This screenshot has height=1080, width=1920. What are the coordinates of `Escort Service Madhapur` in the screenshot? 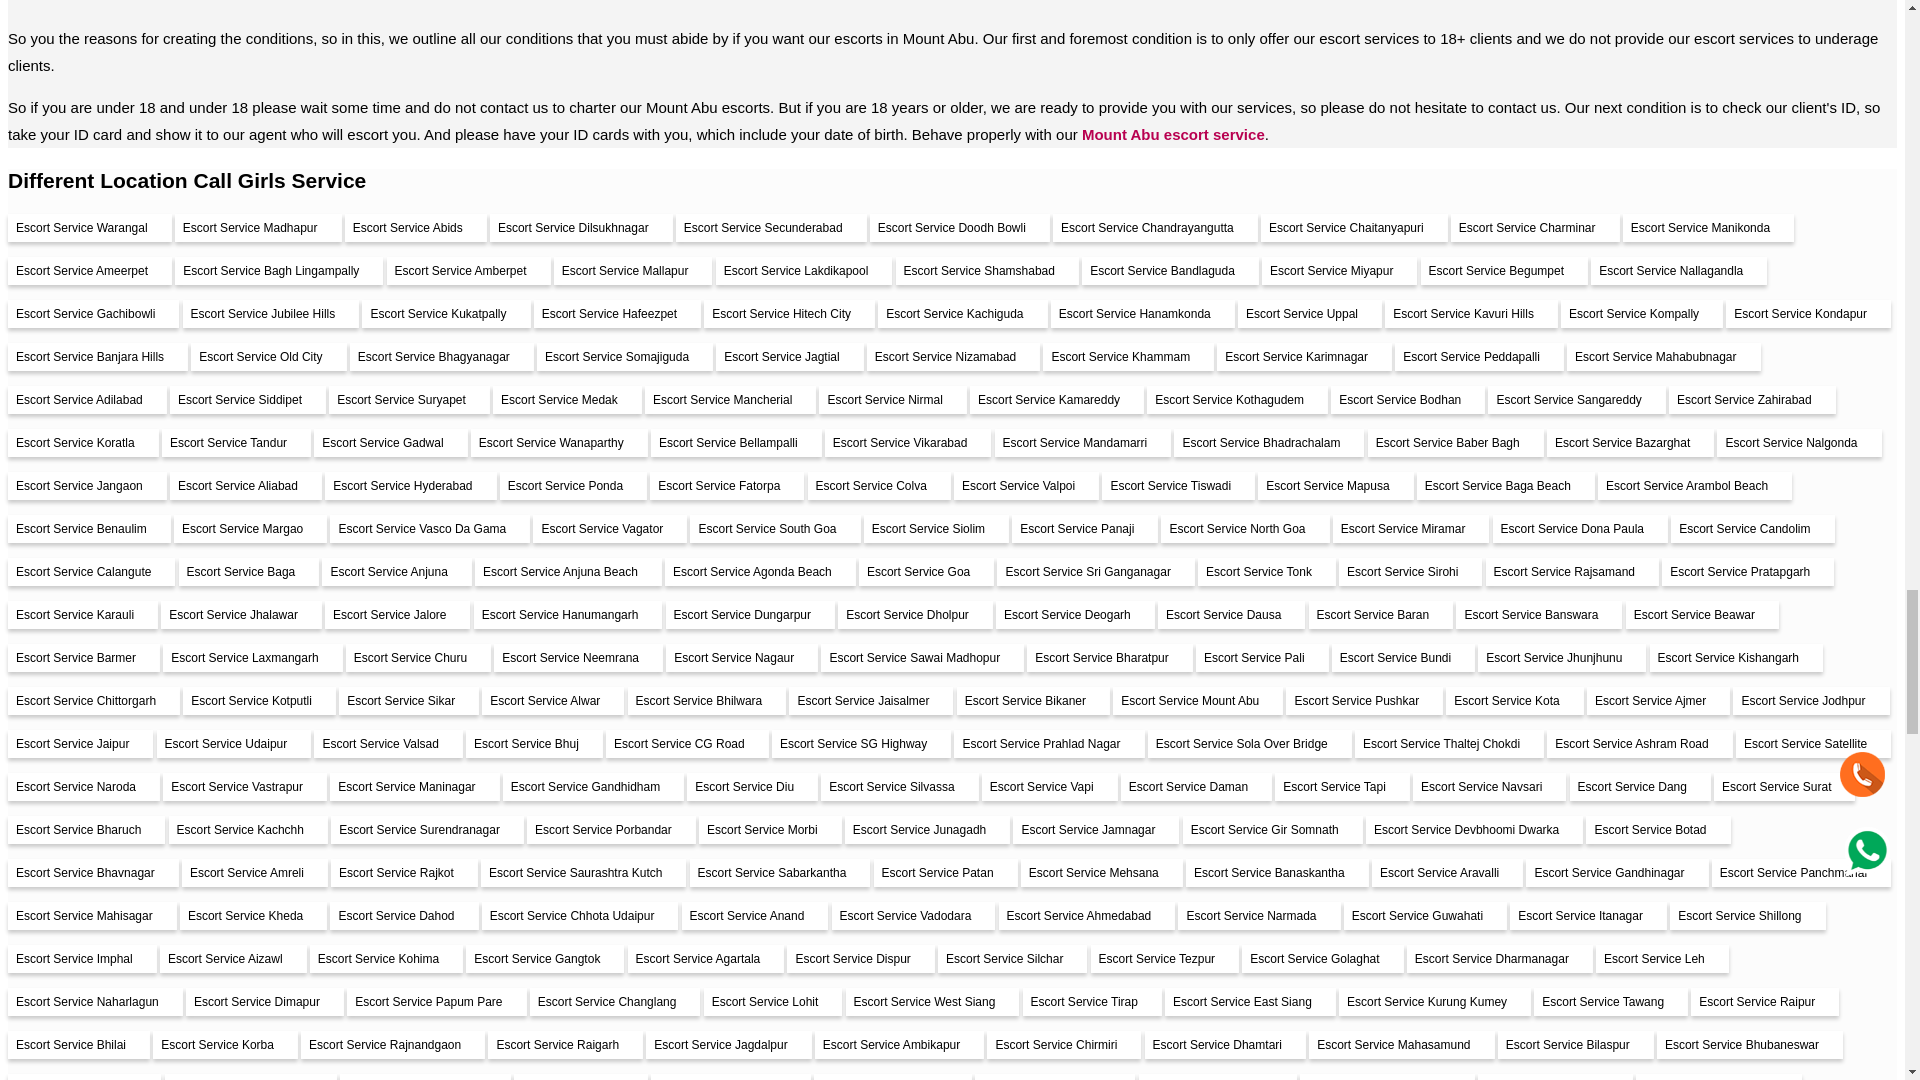 It's located at (258, 227).